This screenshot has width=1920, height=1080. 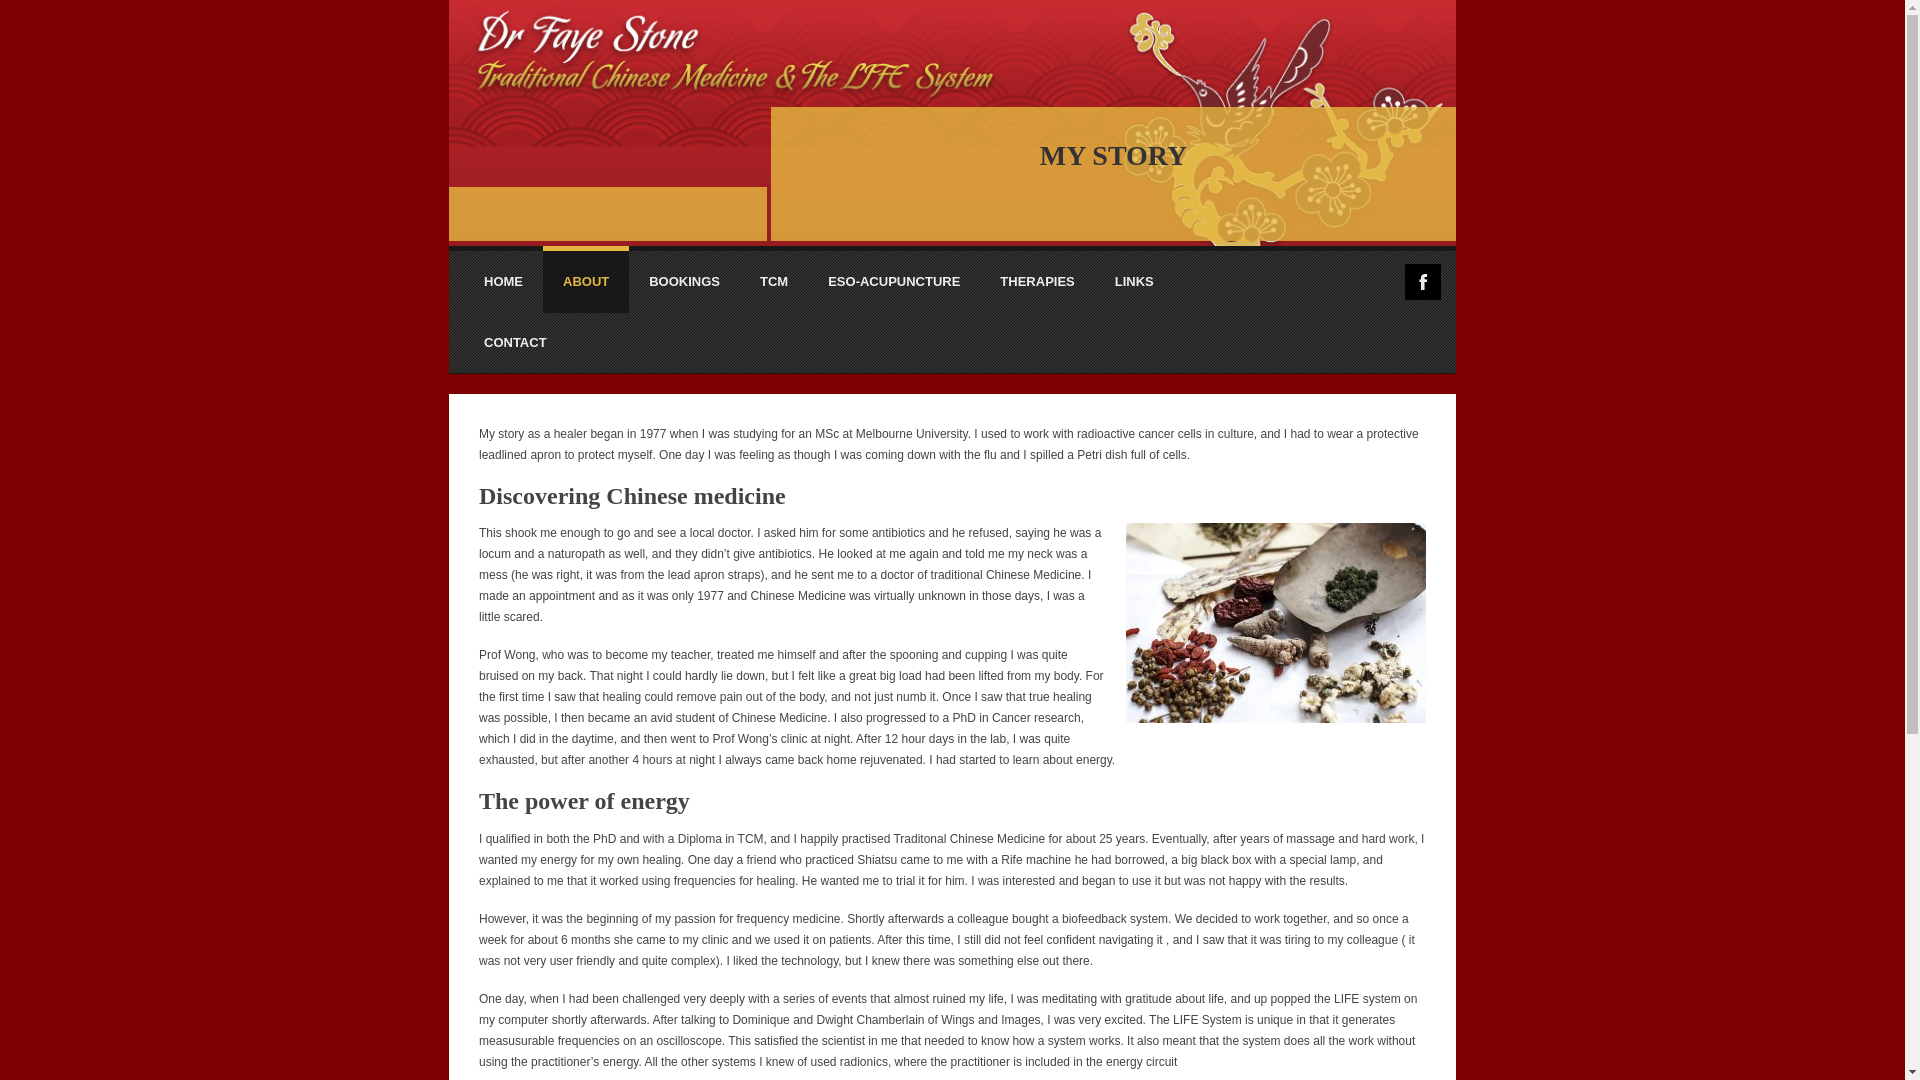 I want to click on ESO-ACUPUNCTURE, so click(x=894, y=281).